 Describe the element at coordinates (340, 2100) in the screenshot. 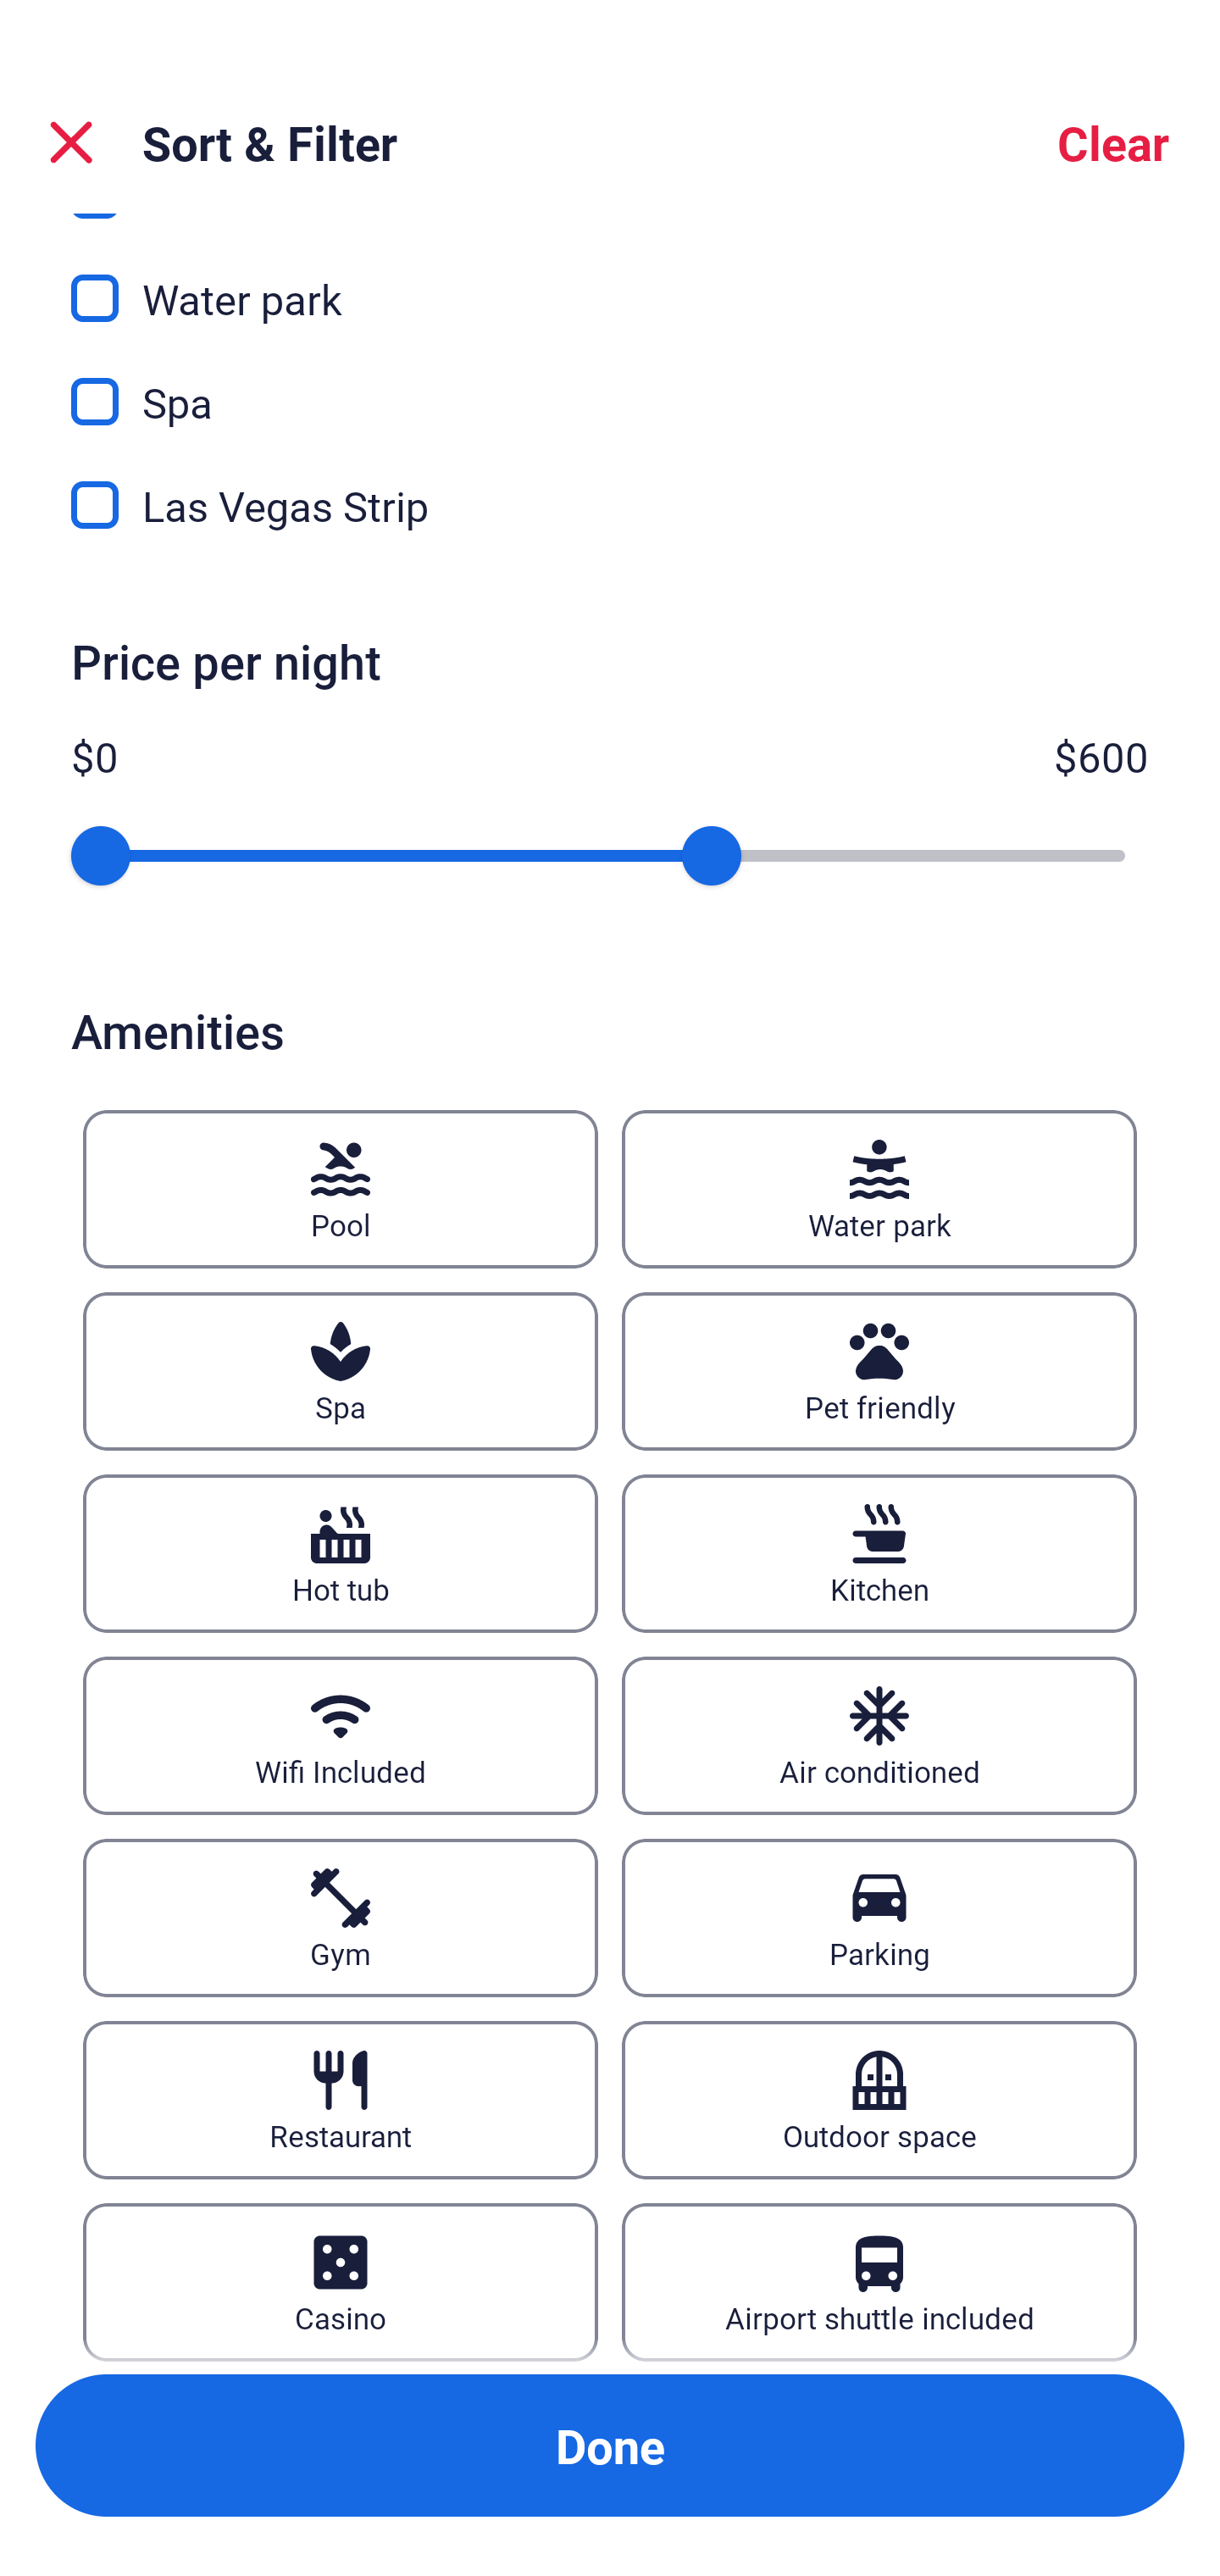

I see `Restaurant` at that location.